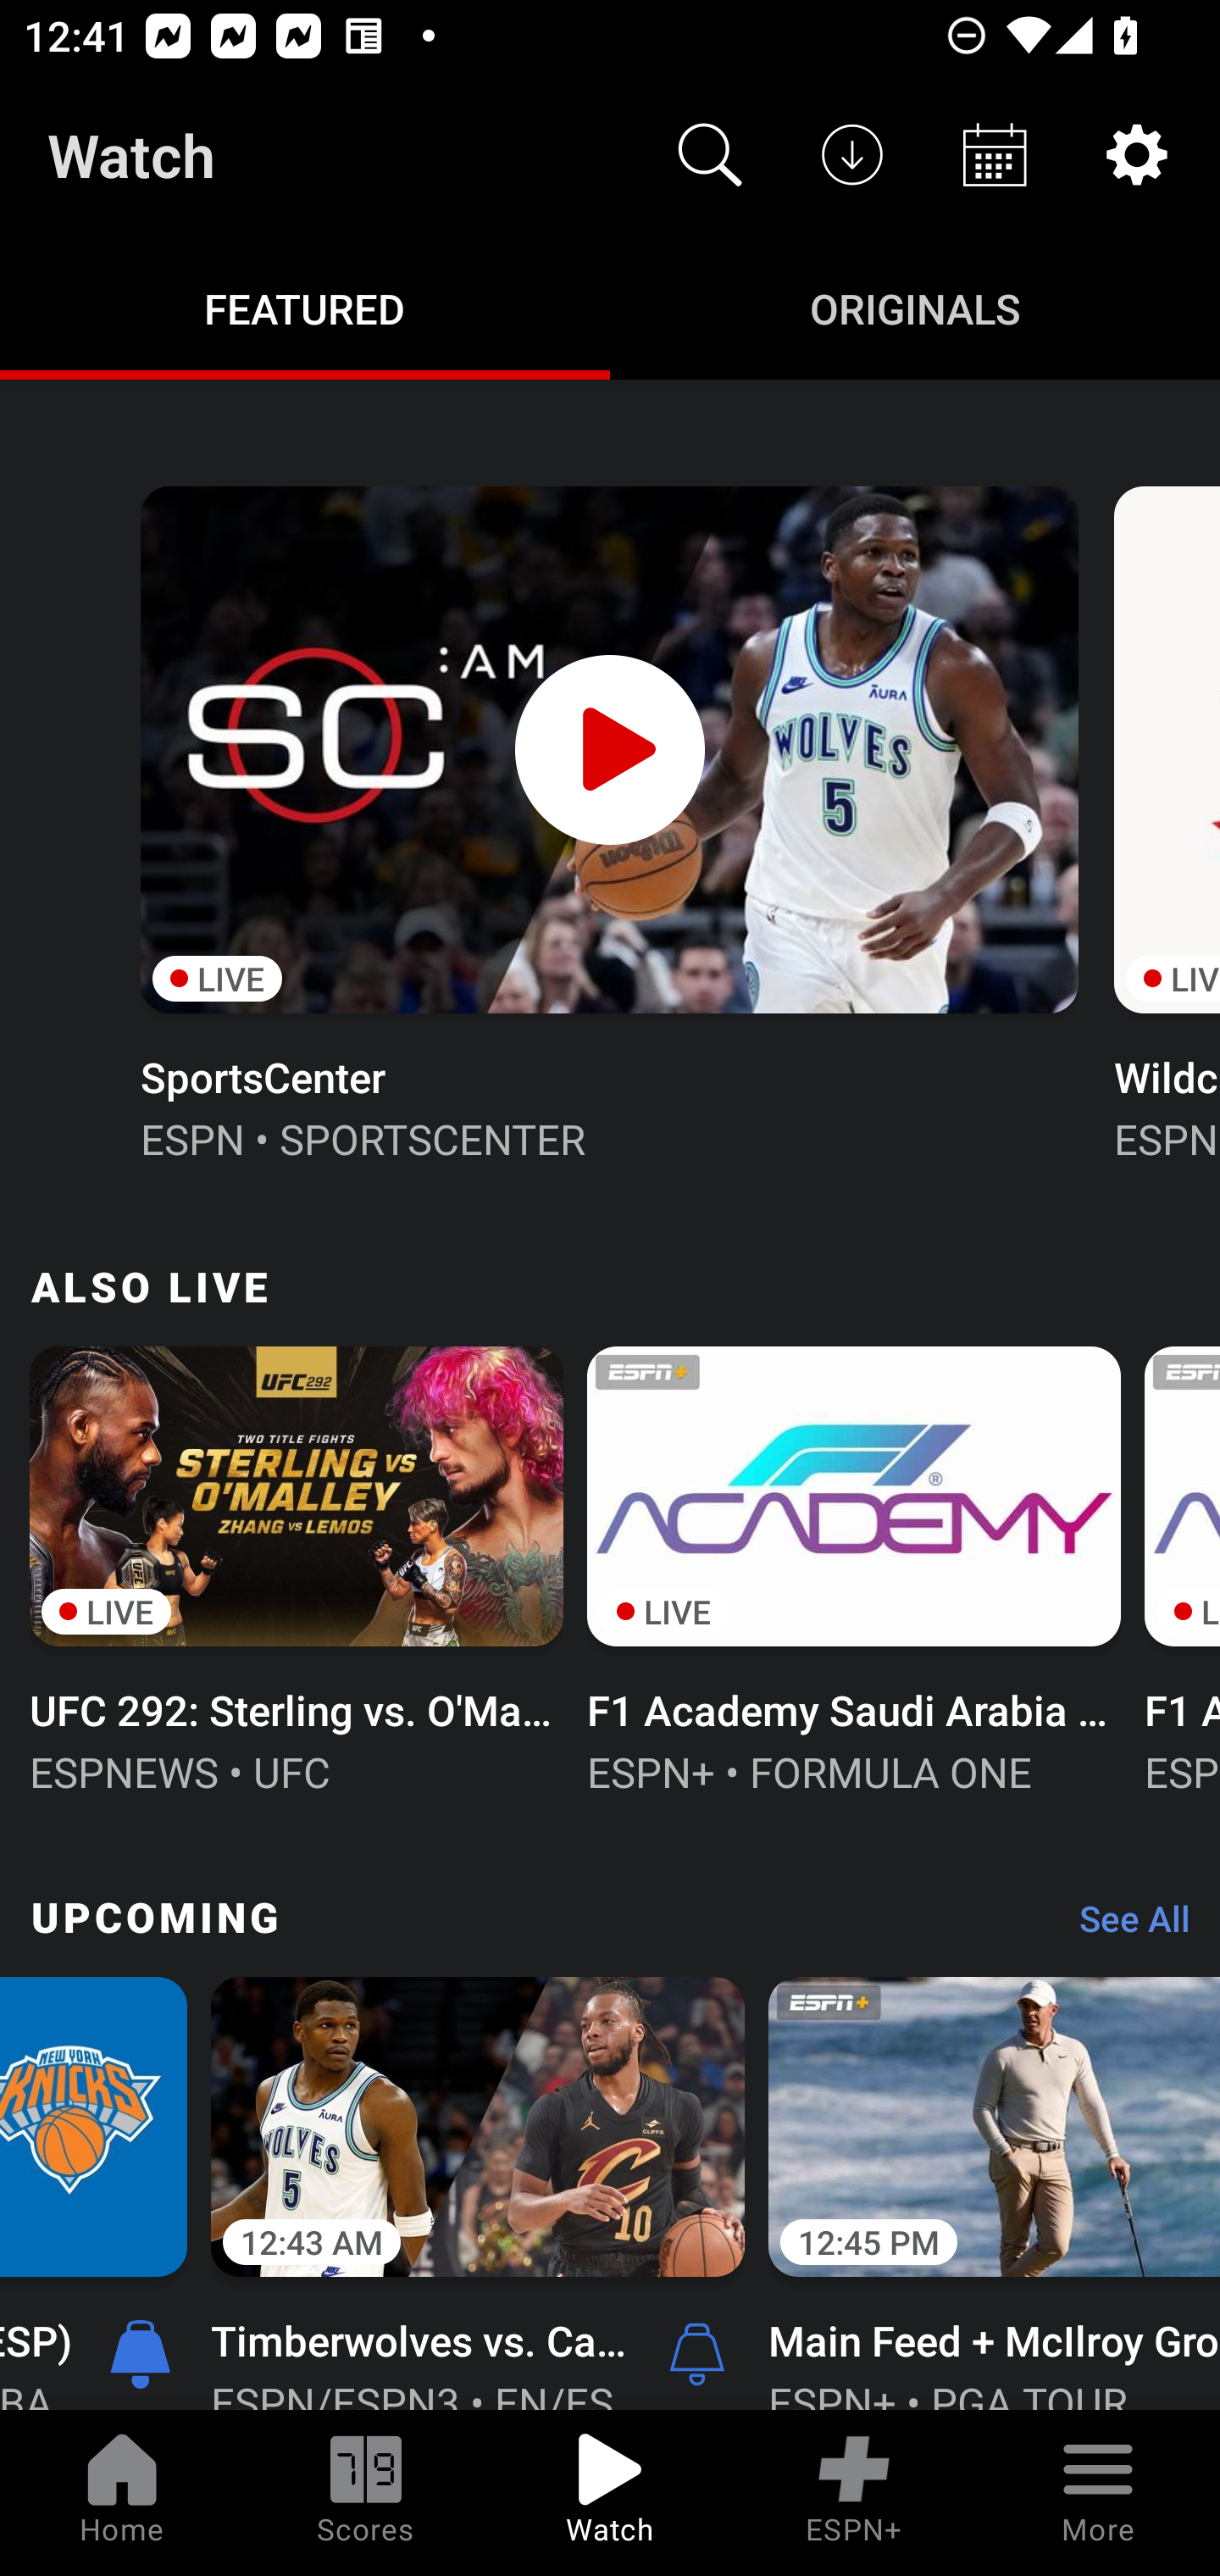  What do you see at coordinates (852, 154) in the screenshot?
I see `Downloads` at bounding box center [852, 154].